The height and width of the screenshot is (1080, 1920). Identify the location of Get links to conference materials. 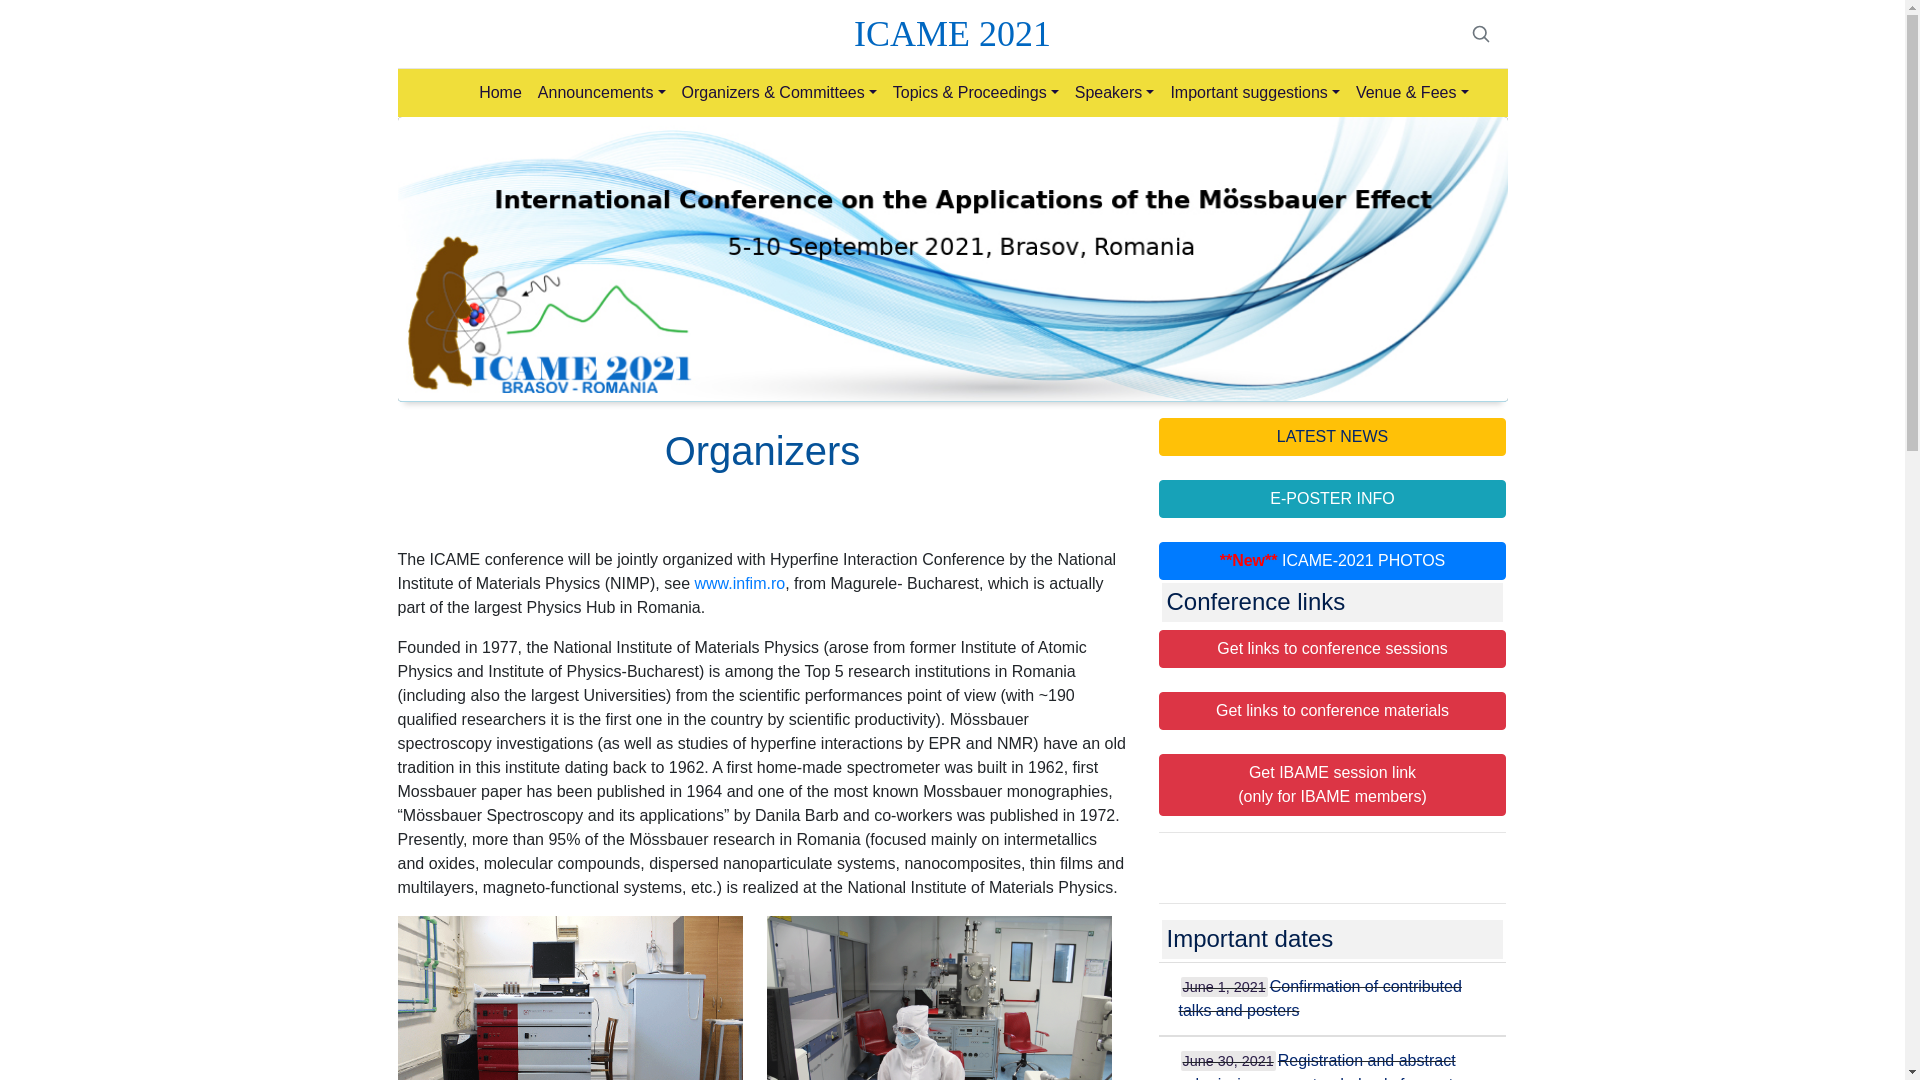
(1331, 711).